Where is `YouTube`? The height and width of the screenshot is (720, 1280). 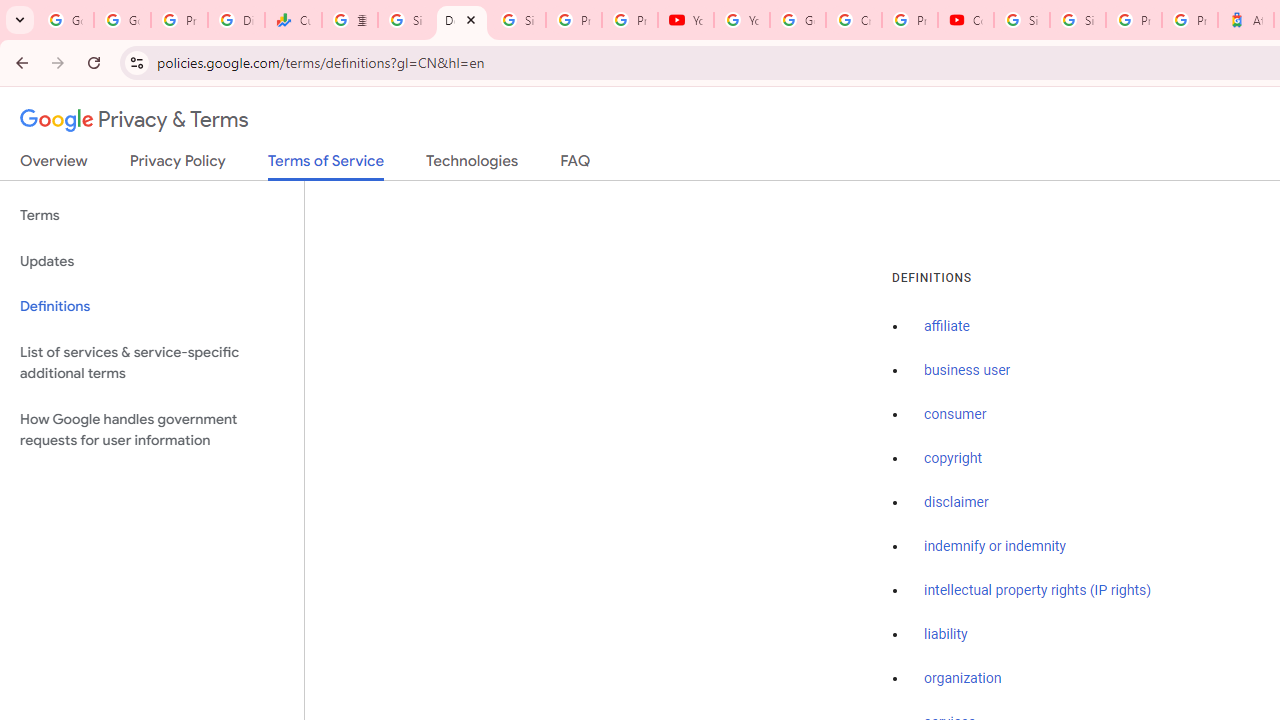 YouTube is located at coordinates (686, 20).